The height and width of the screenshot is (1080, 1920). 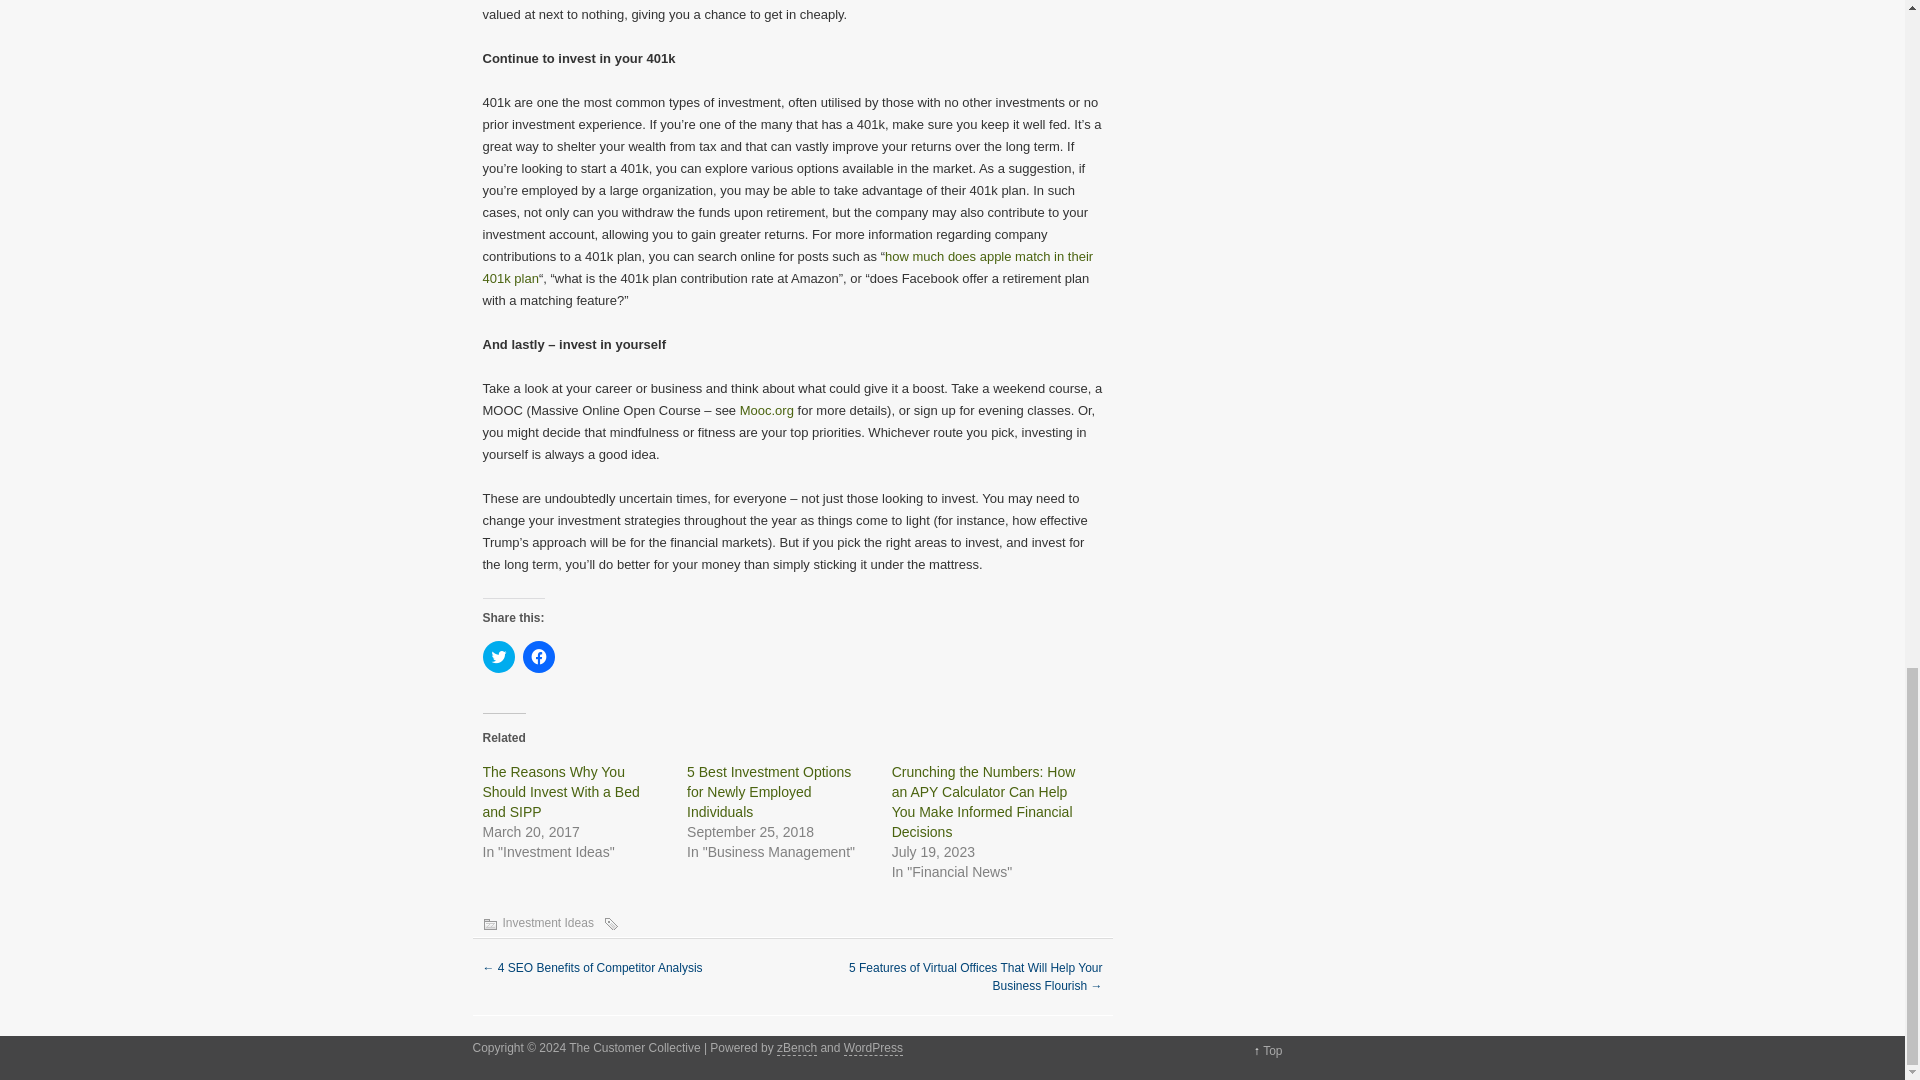 I want to click on Click to share on Twitter, so click(x=498, y=656).